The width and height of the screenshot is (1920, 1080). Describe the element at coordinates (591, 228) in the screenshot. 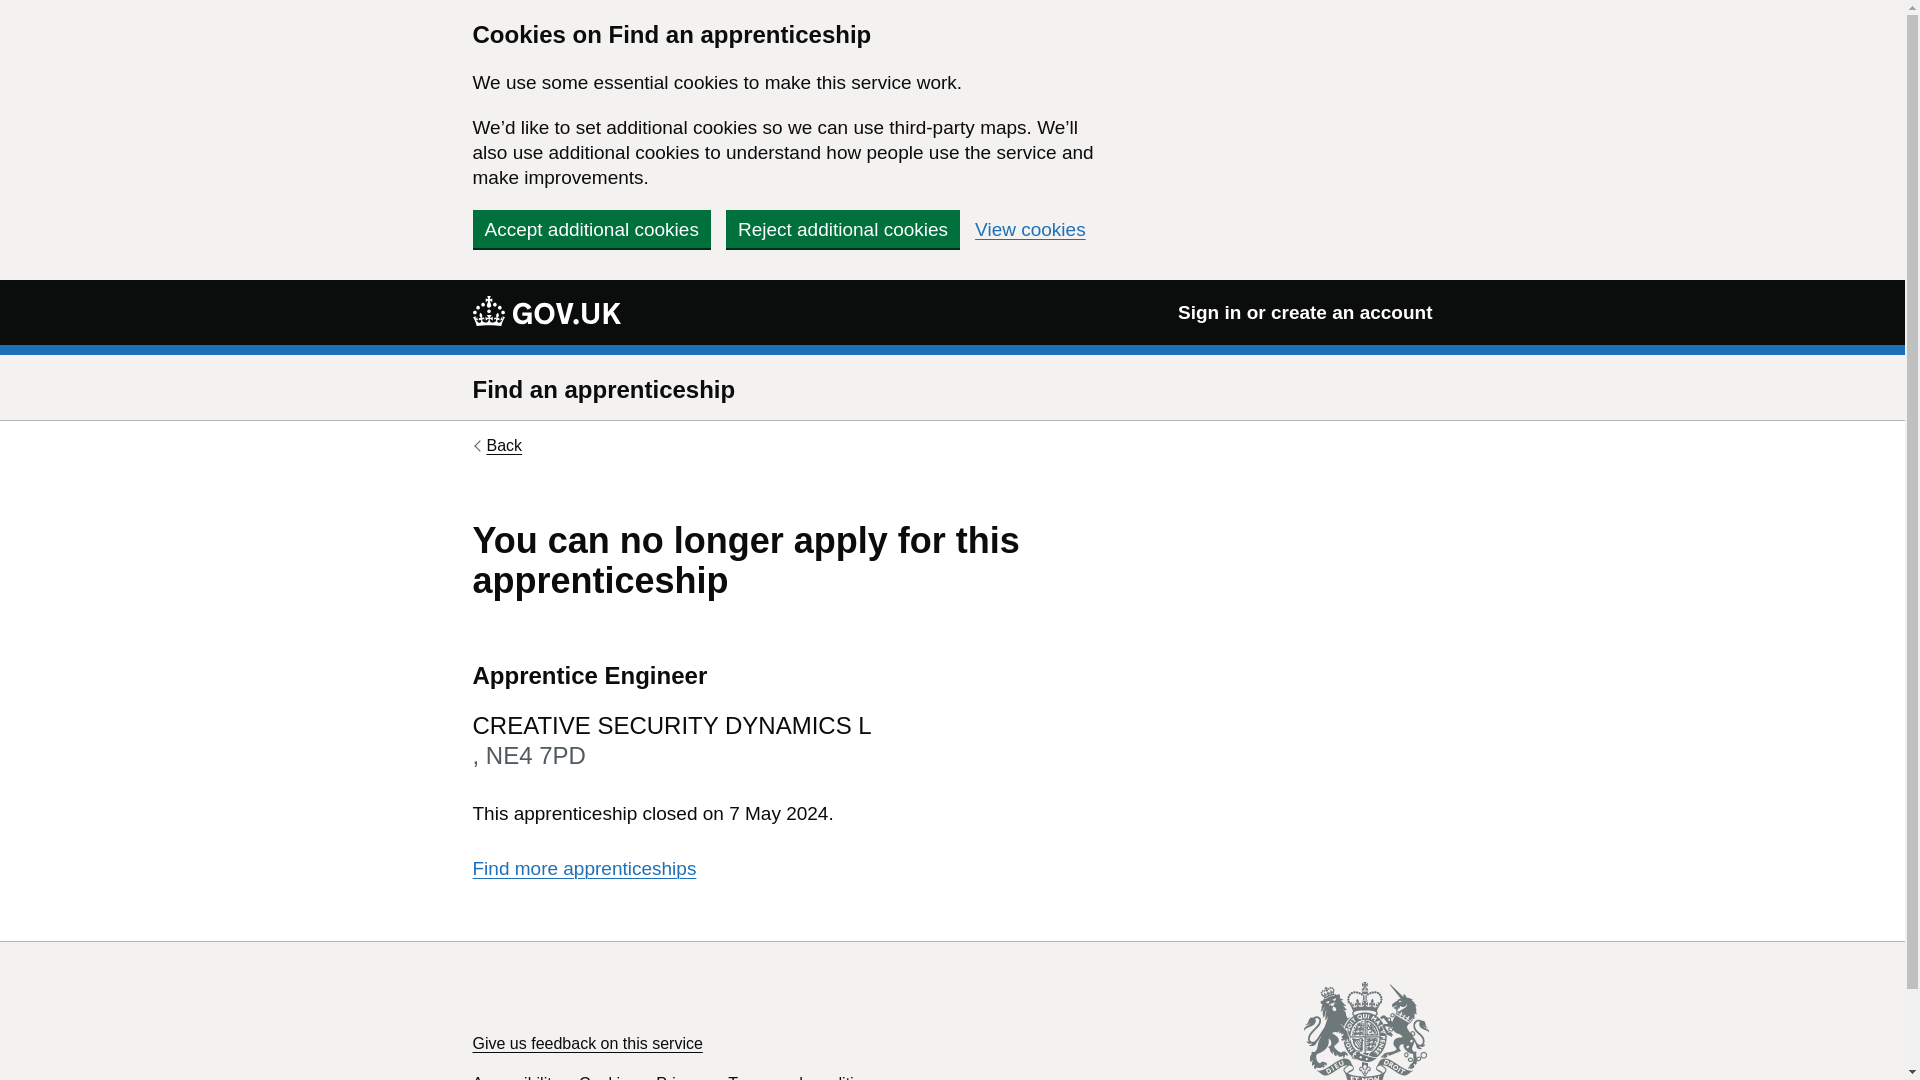

I see `Accept additional cookies` at that location.